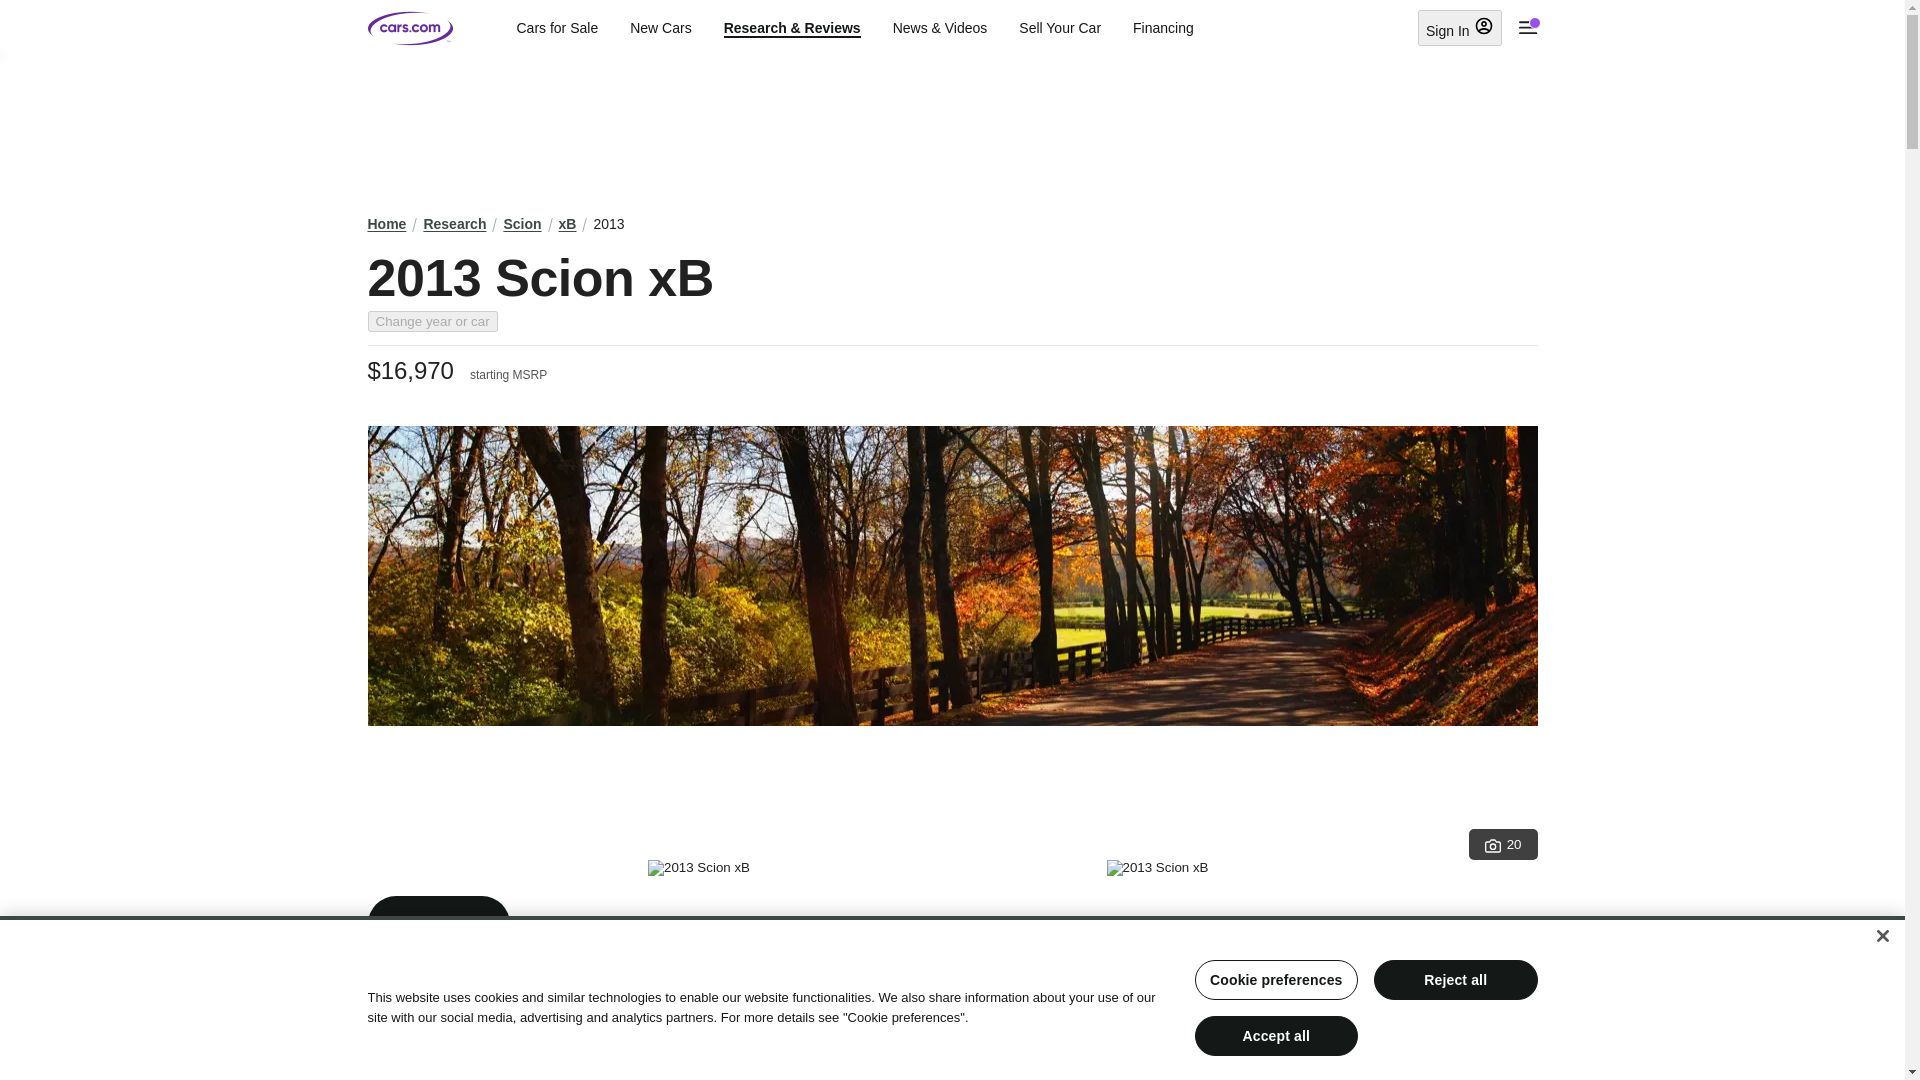  I want to click on Scion, so click(522, 224).